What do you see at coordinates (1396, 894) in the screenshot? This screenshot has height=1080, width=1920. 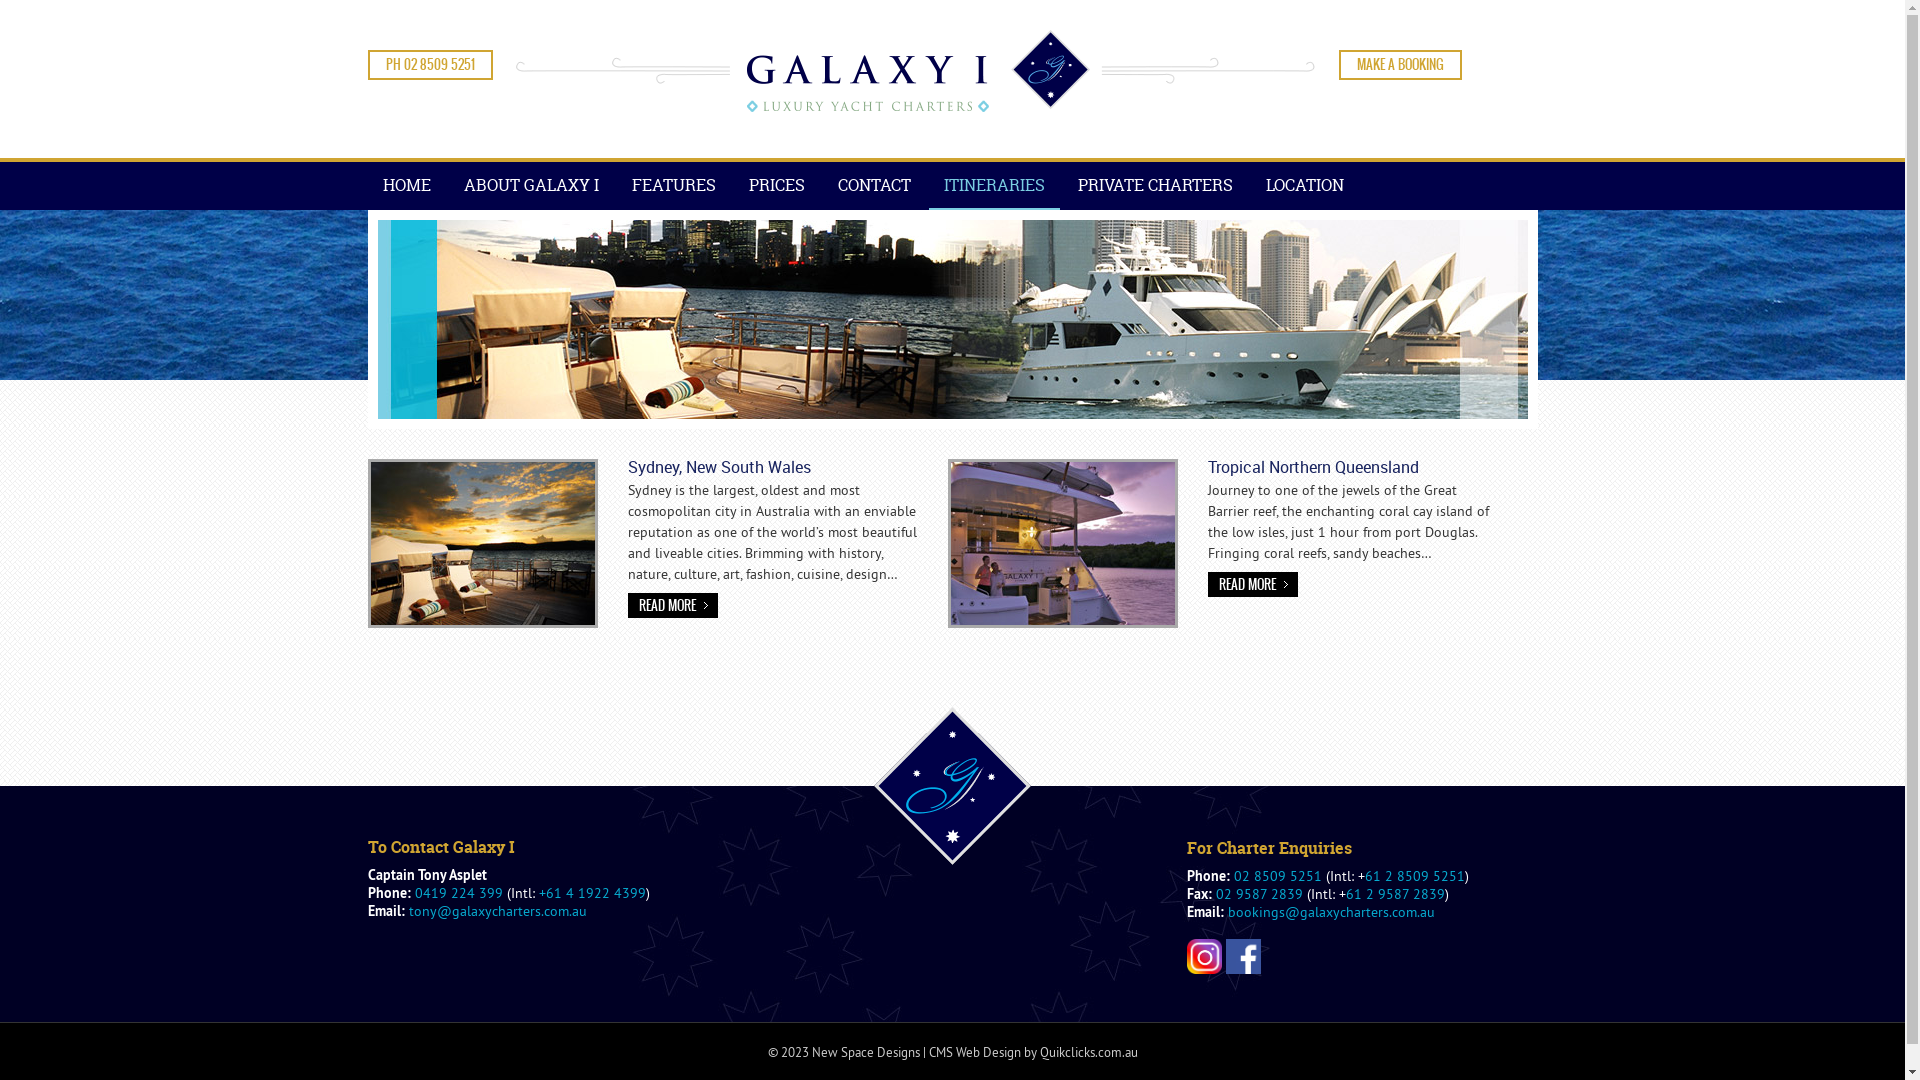 I see `61 2 9587 2839` at bounding box center [1396, 894].